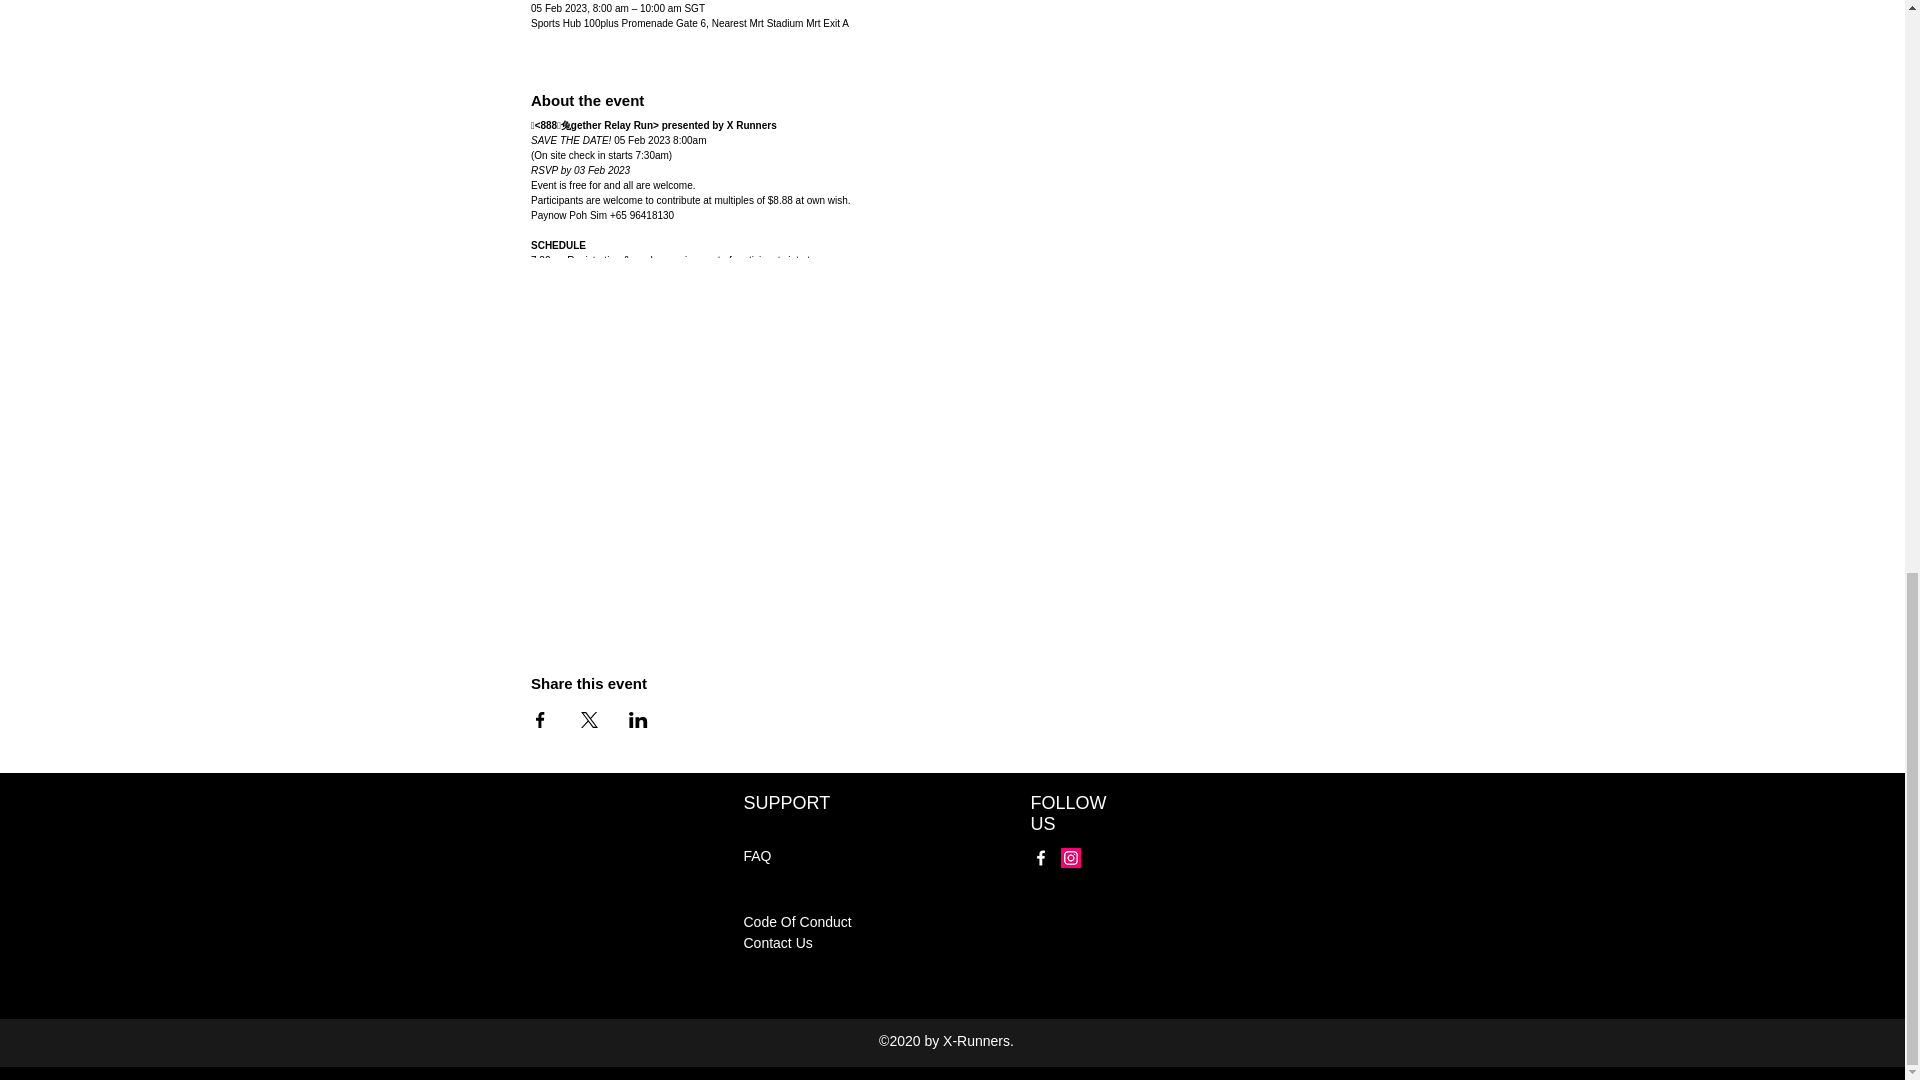  What do you see at coordinates (778, 943) in the screenshot?
I see `Contact Us` at bounding box center [778, 943].